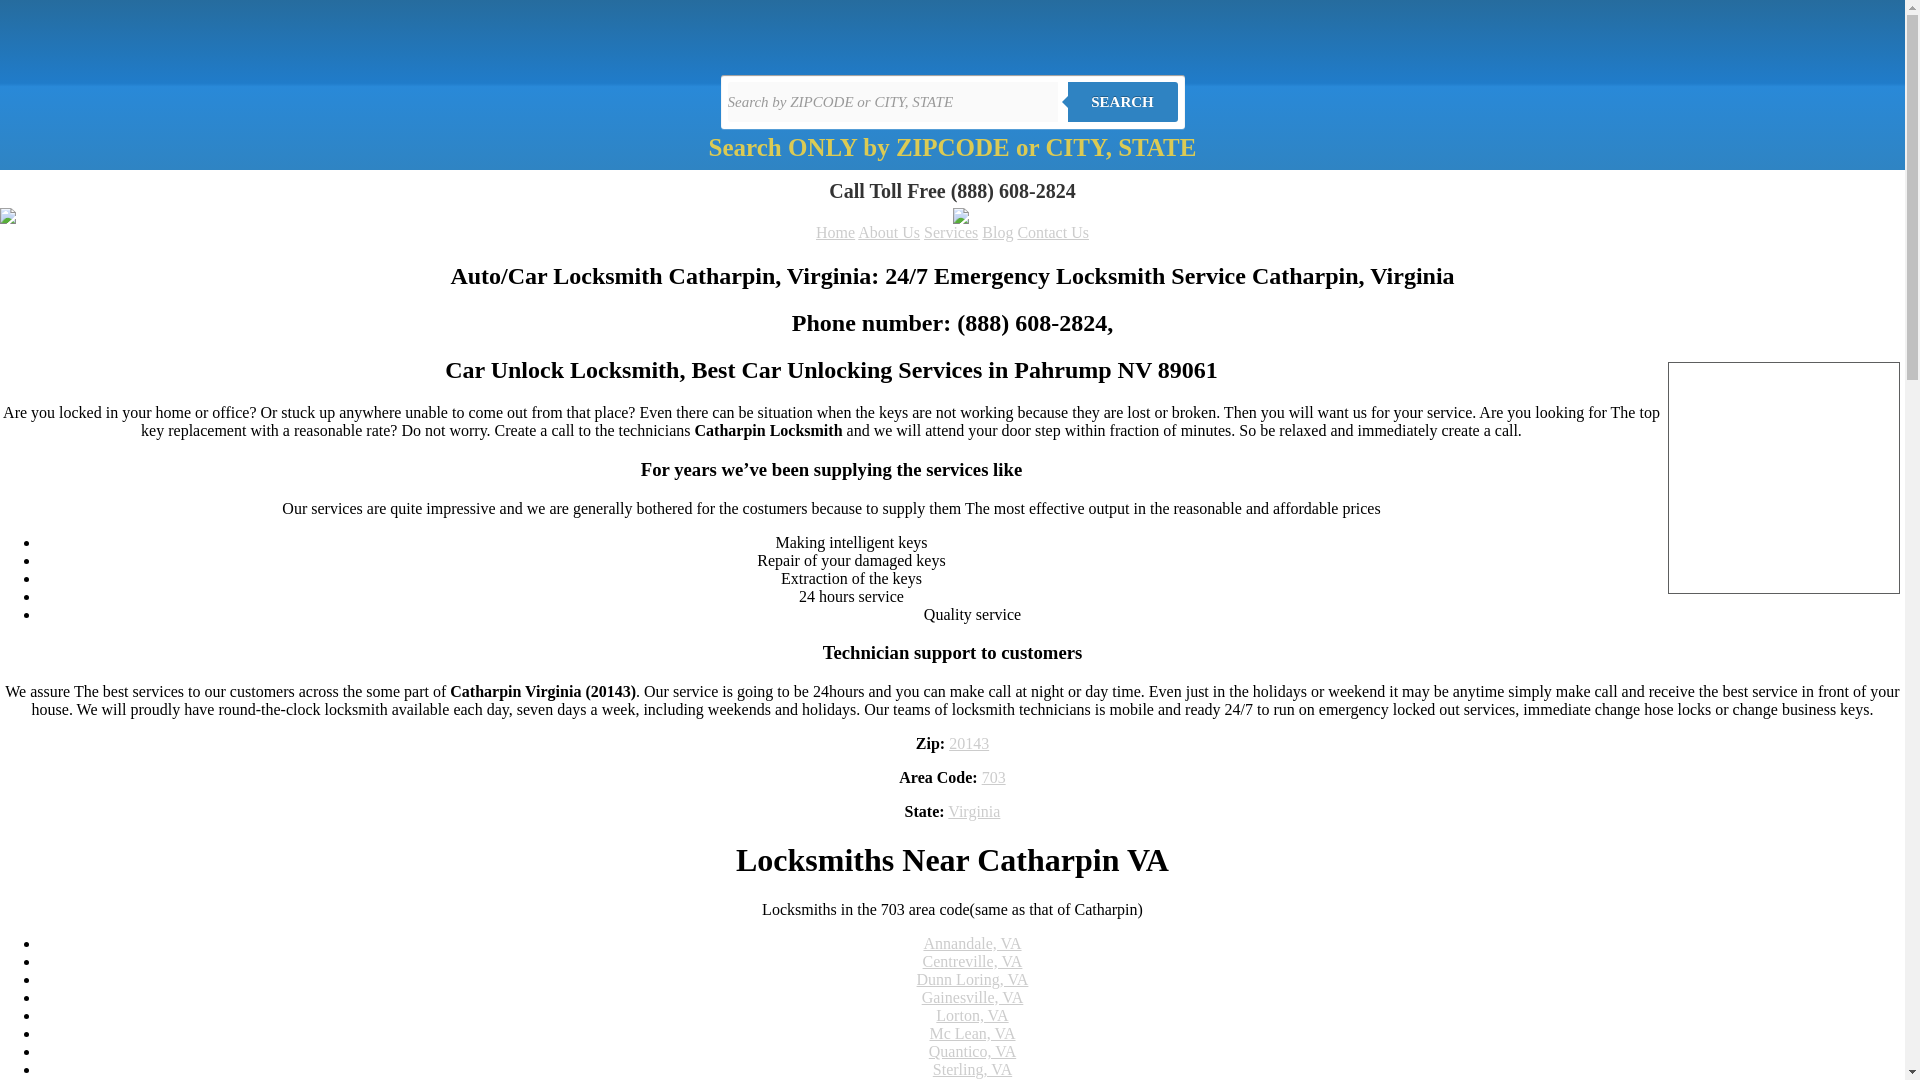 The image size is (1920, 1080). What do you see at coordinates (972, 943) in the screenshot?
I see `Annandale, VA` at bounding box center [972, 943].